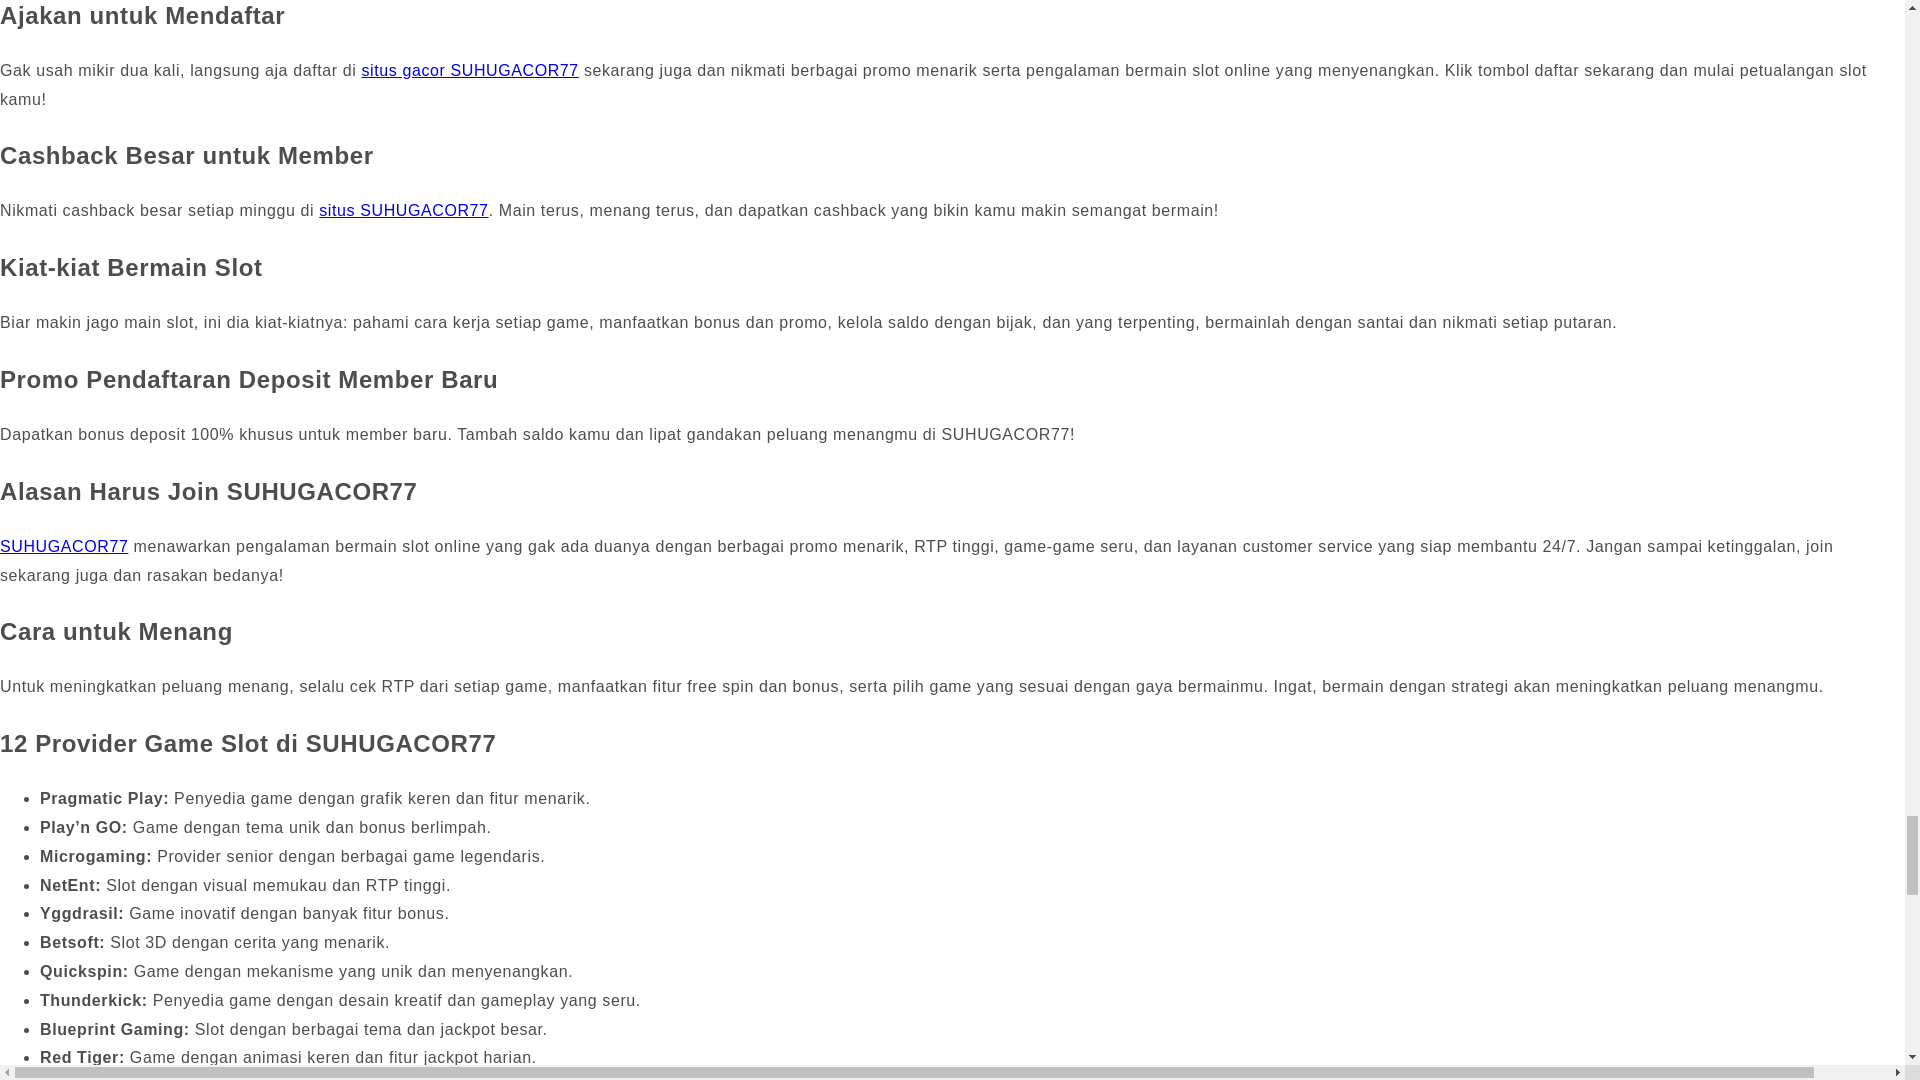 The height and width of the screenshot is (1080, 1920). I want to click on situs SUHUGACOR77, so click(402, 210).